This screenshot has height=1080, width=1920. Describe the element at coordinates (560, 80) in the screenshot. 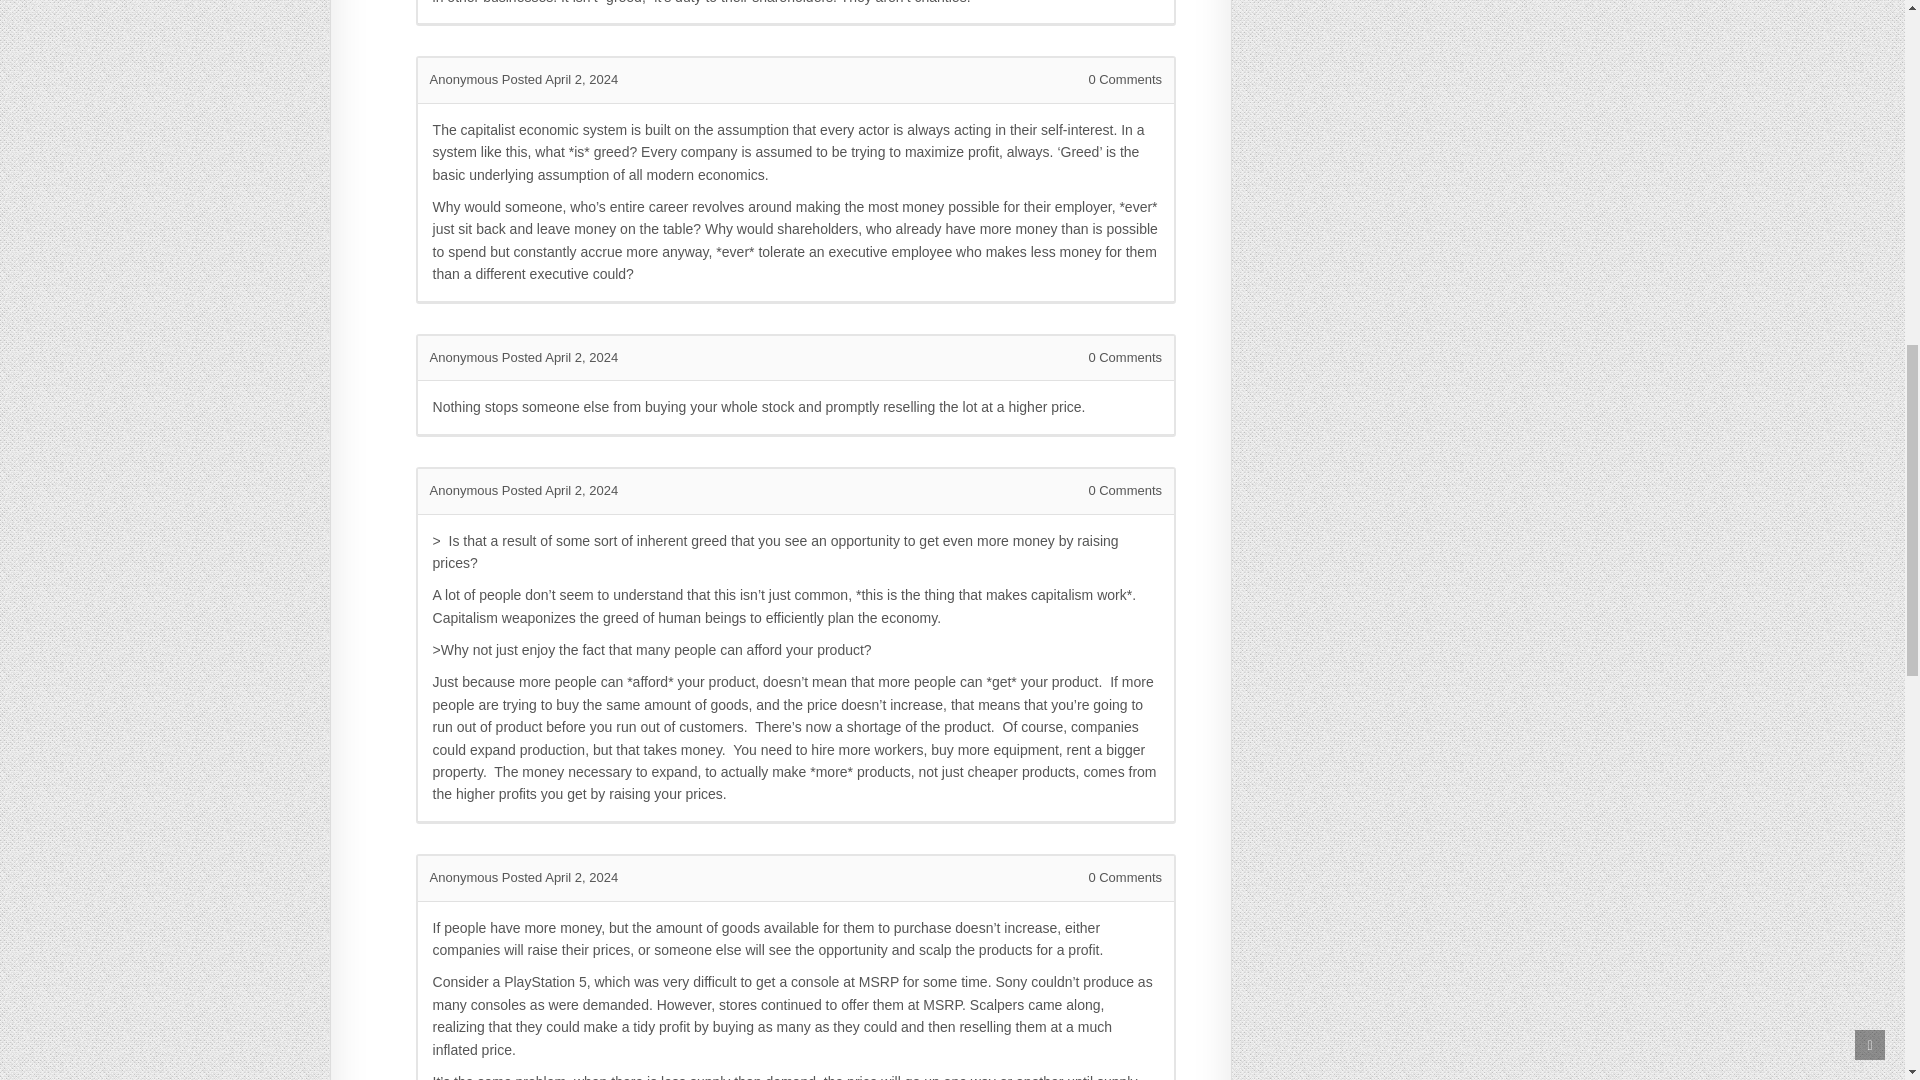

I see `Posted April 2, 2024` at that location.